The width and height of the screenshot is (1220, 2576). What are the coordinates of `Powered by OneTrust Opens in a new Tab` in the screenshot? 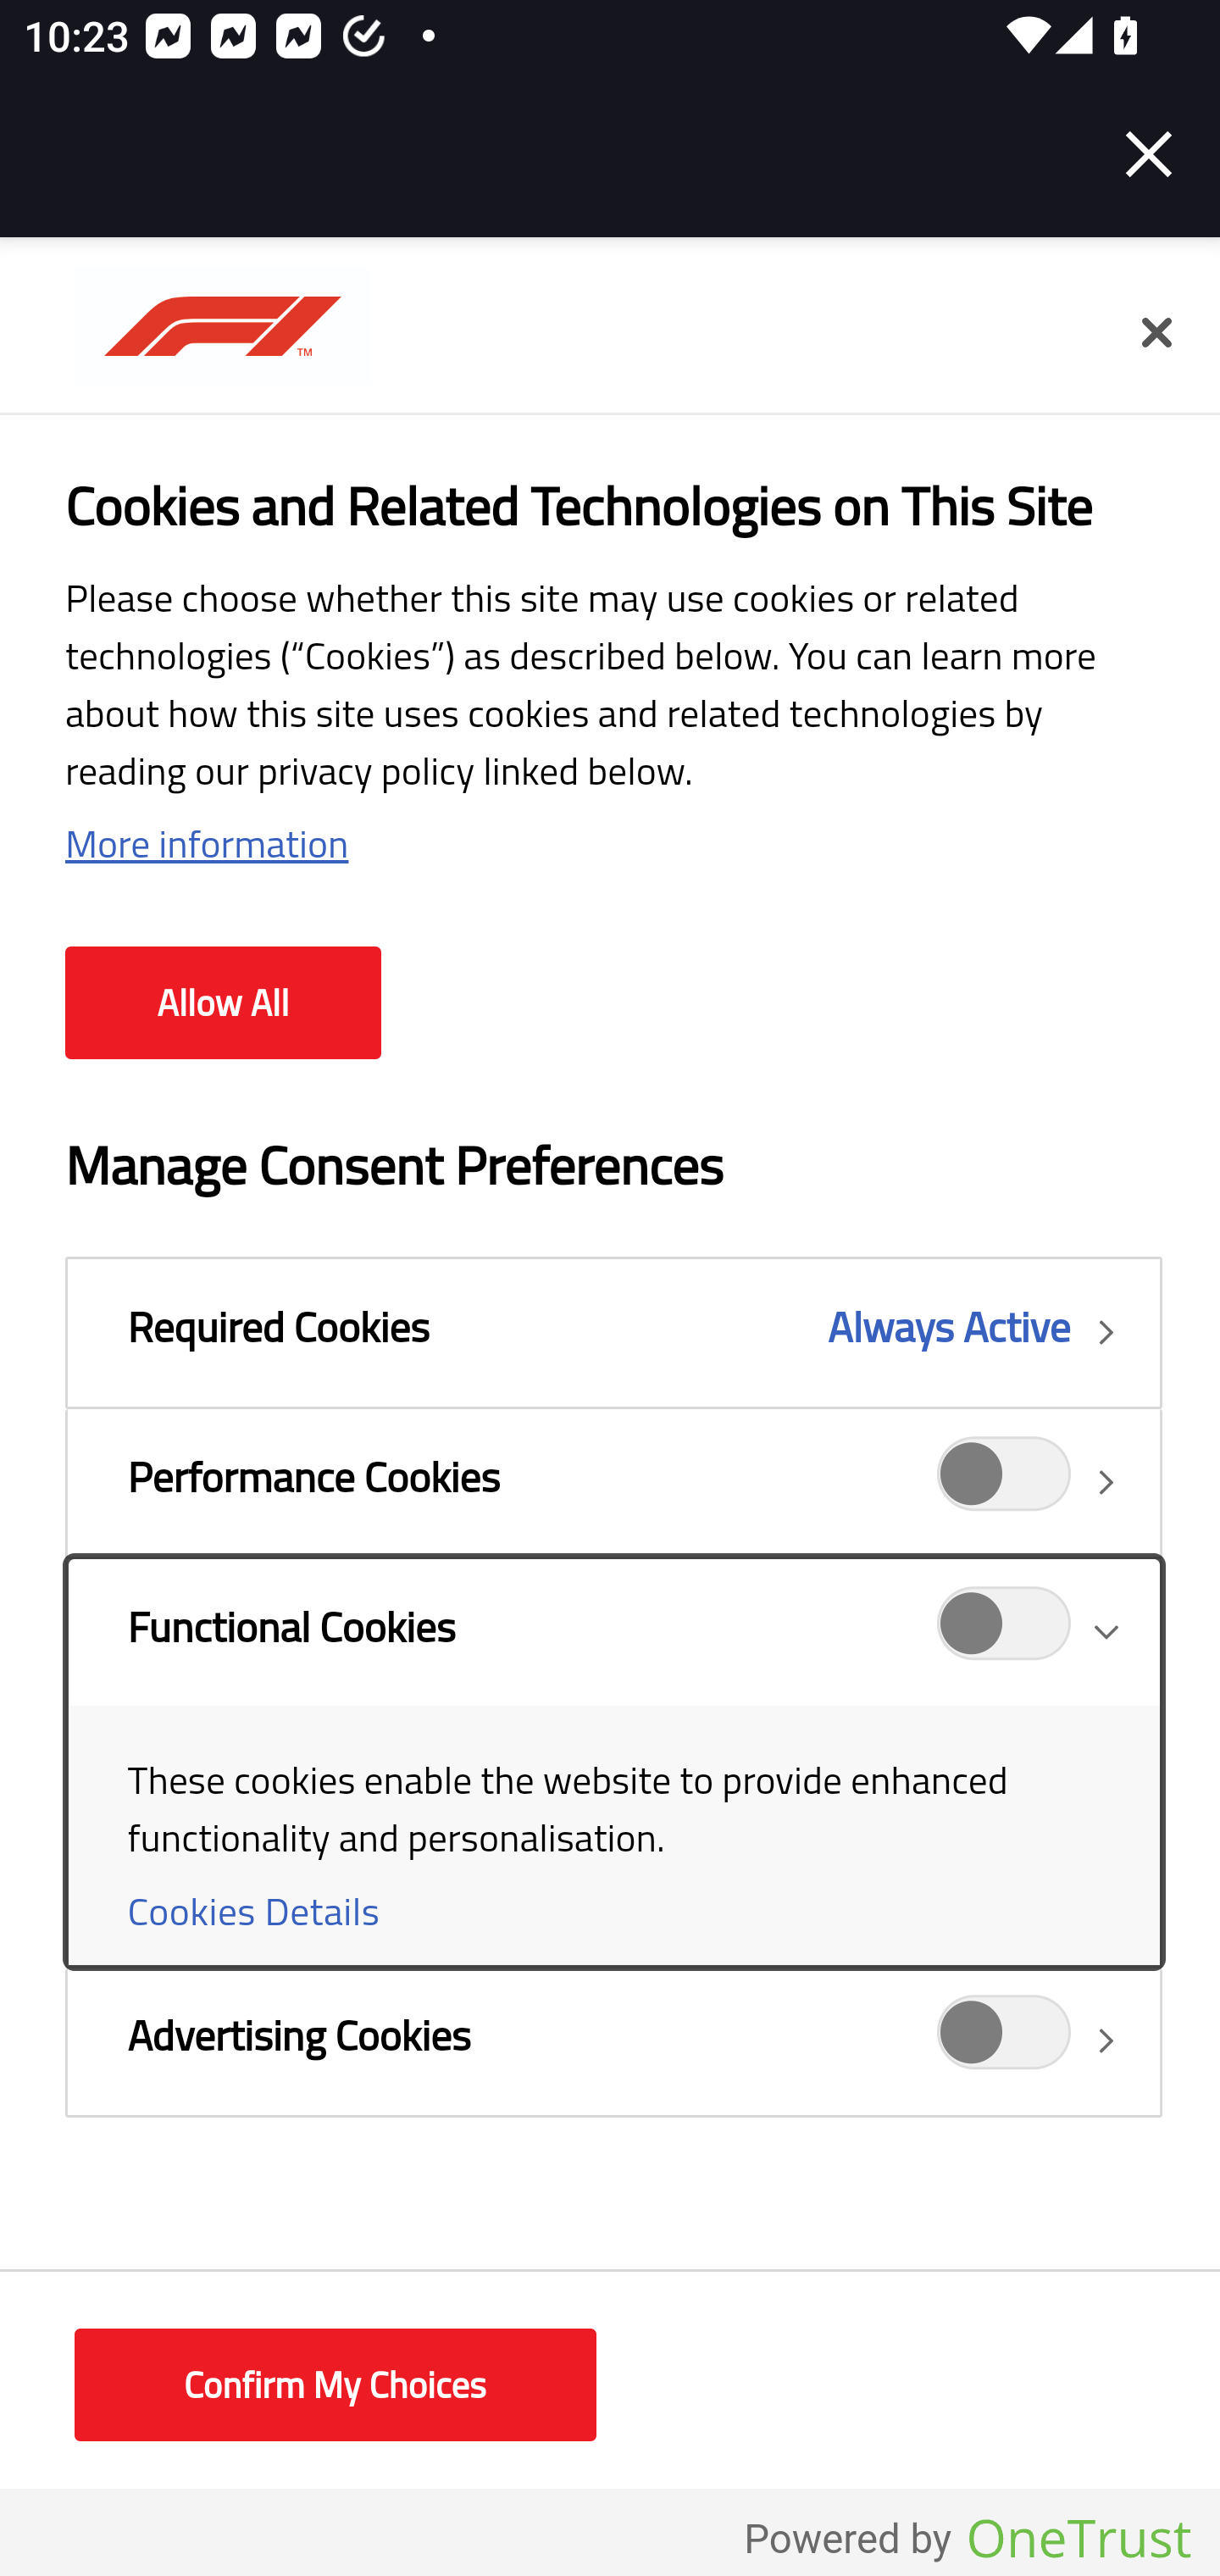 It's located at (968, 2540).